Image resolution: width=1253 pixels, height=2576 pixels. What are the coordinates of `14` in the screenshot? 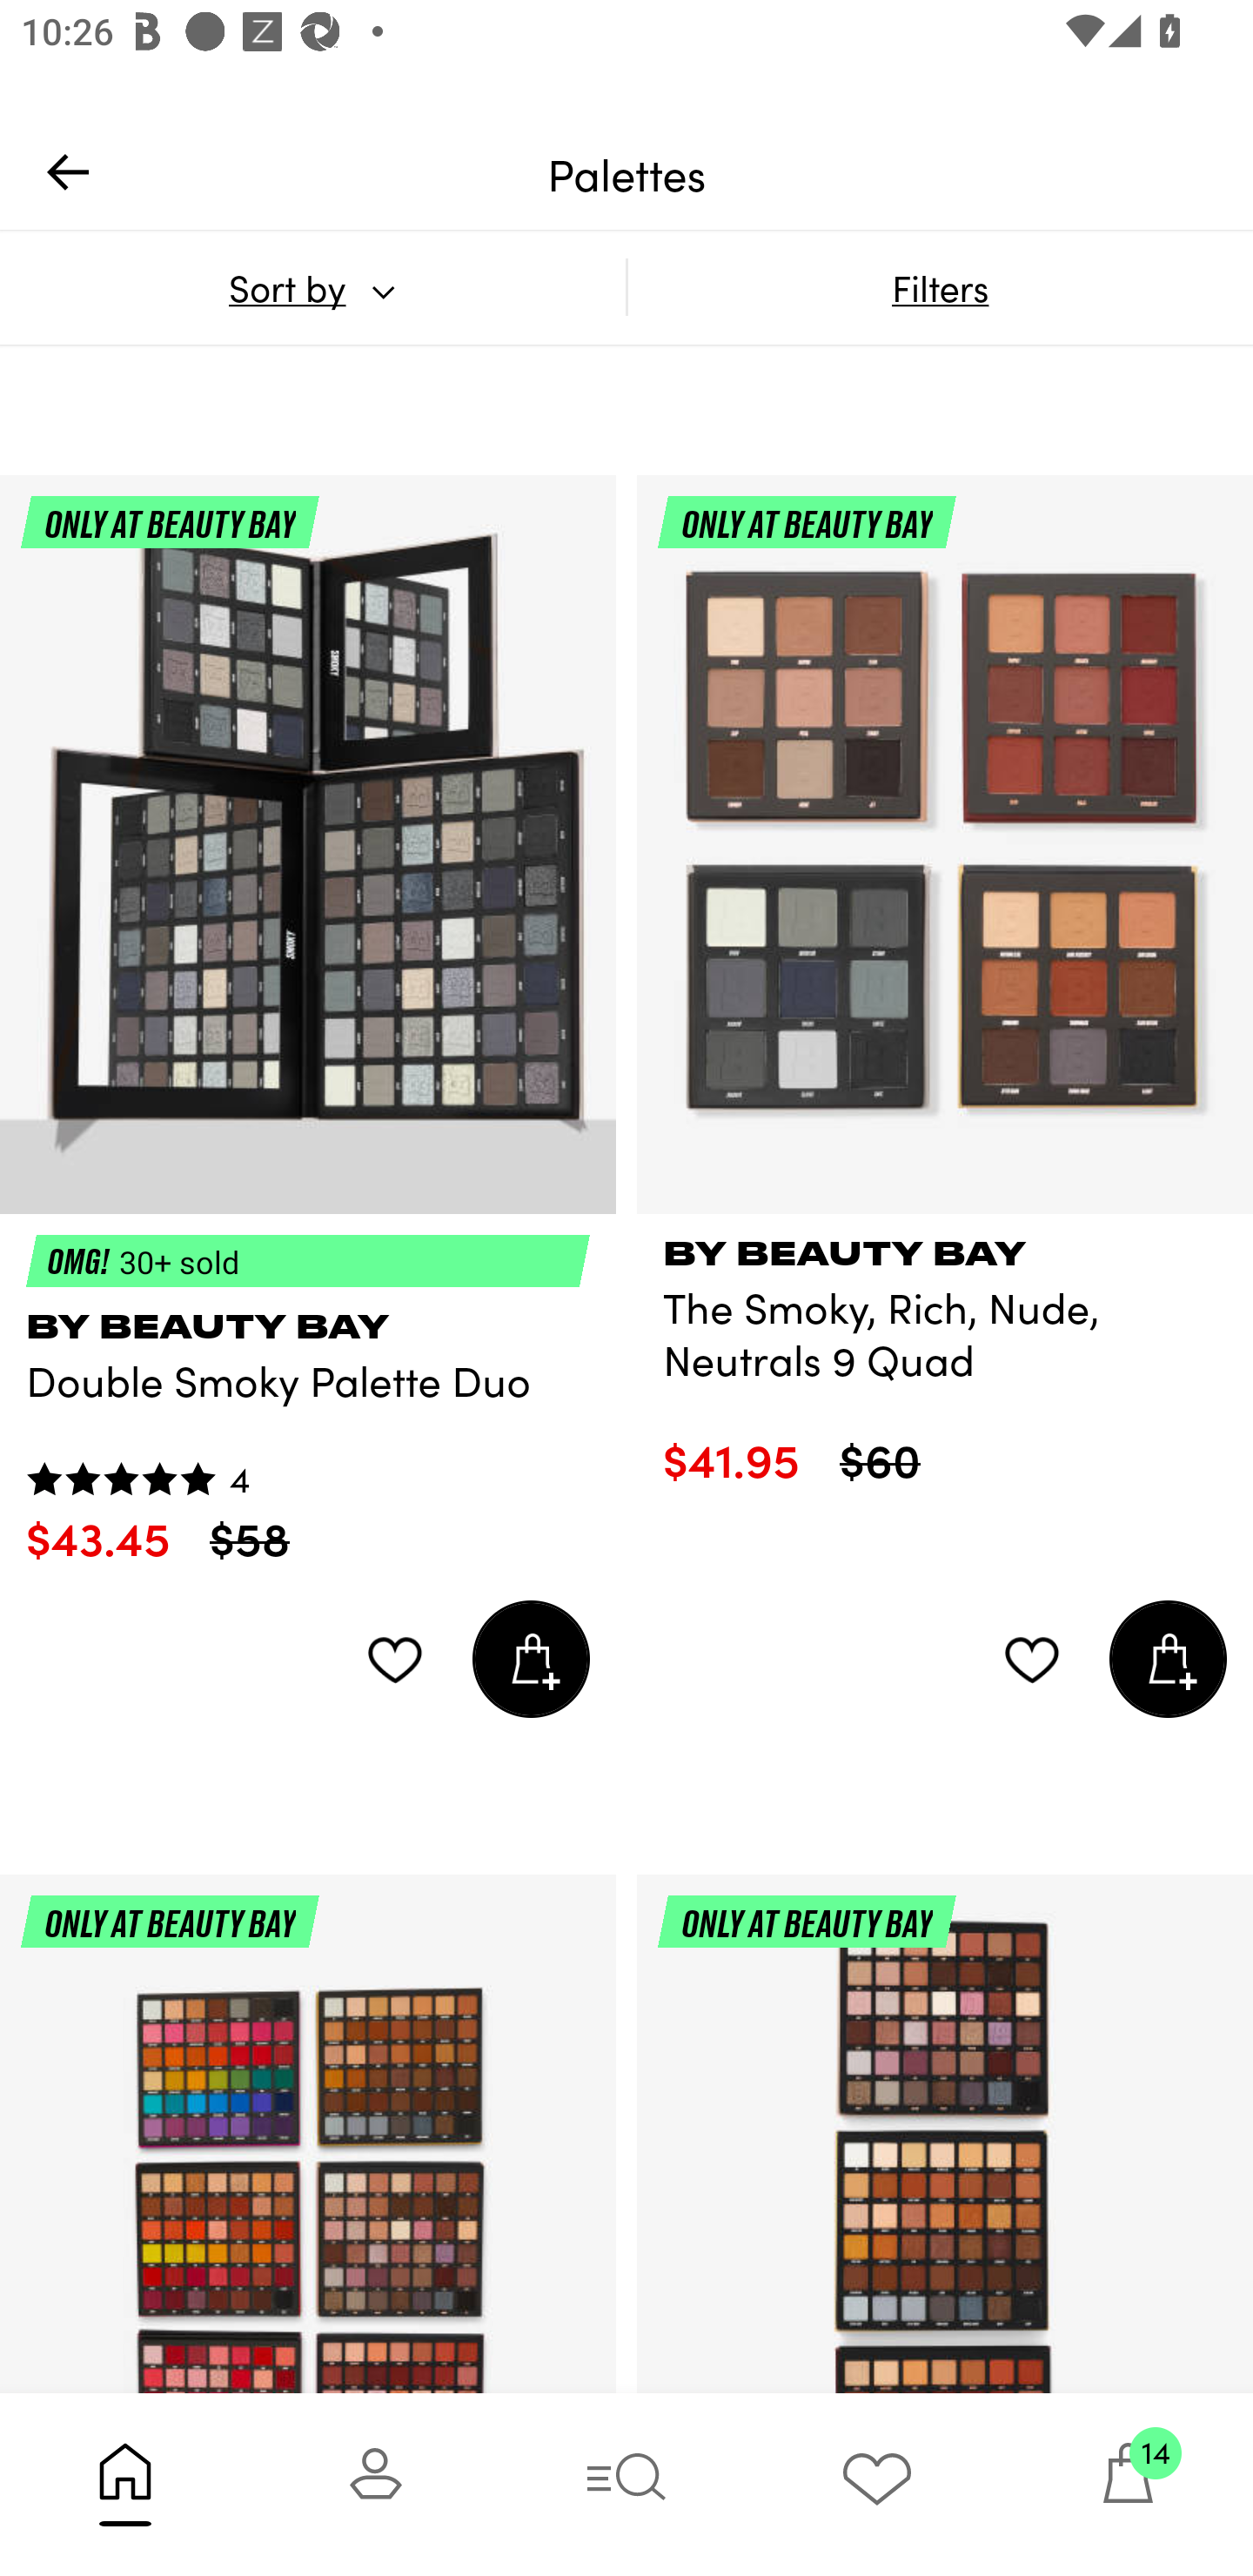 It's located at (1128, 2484).